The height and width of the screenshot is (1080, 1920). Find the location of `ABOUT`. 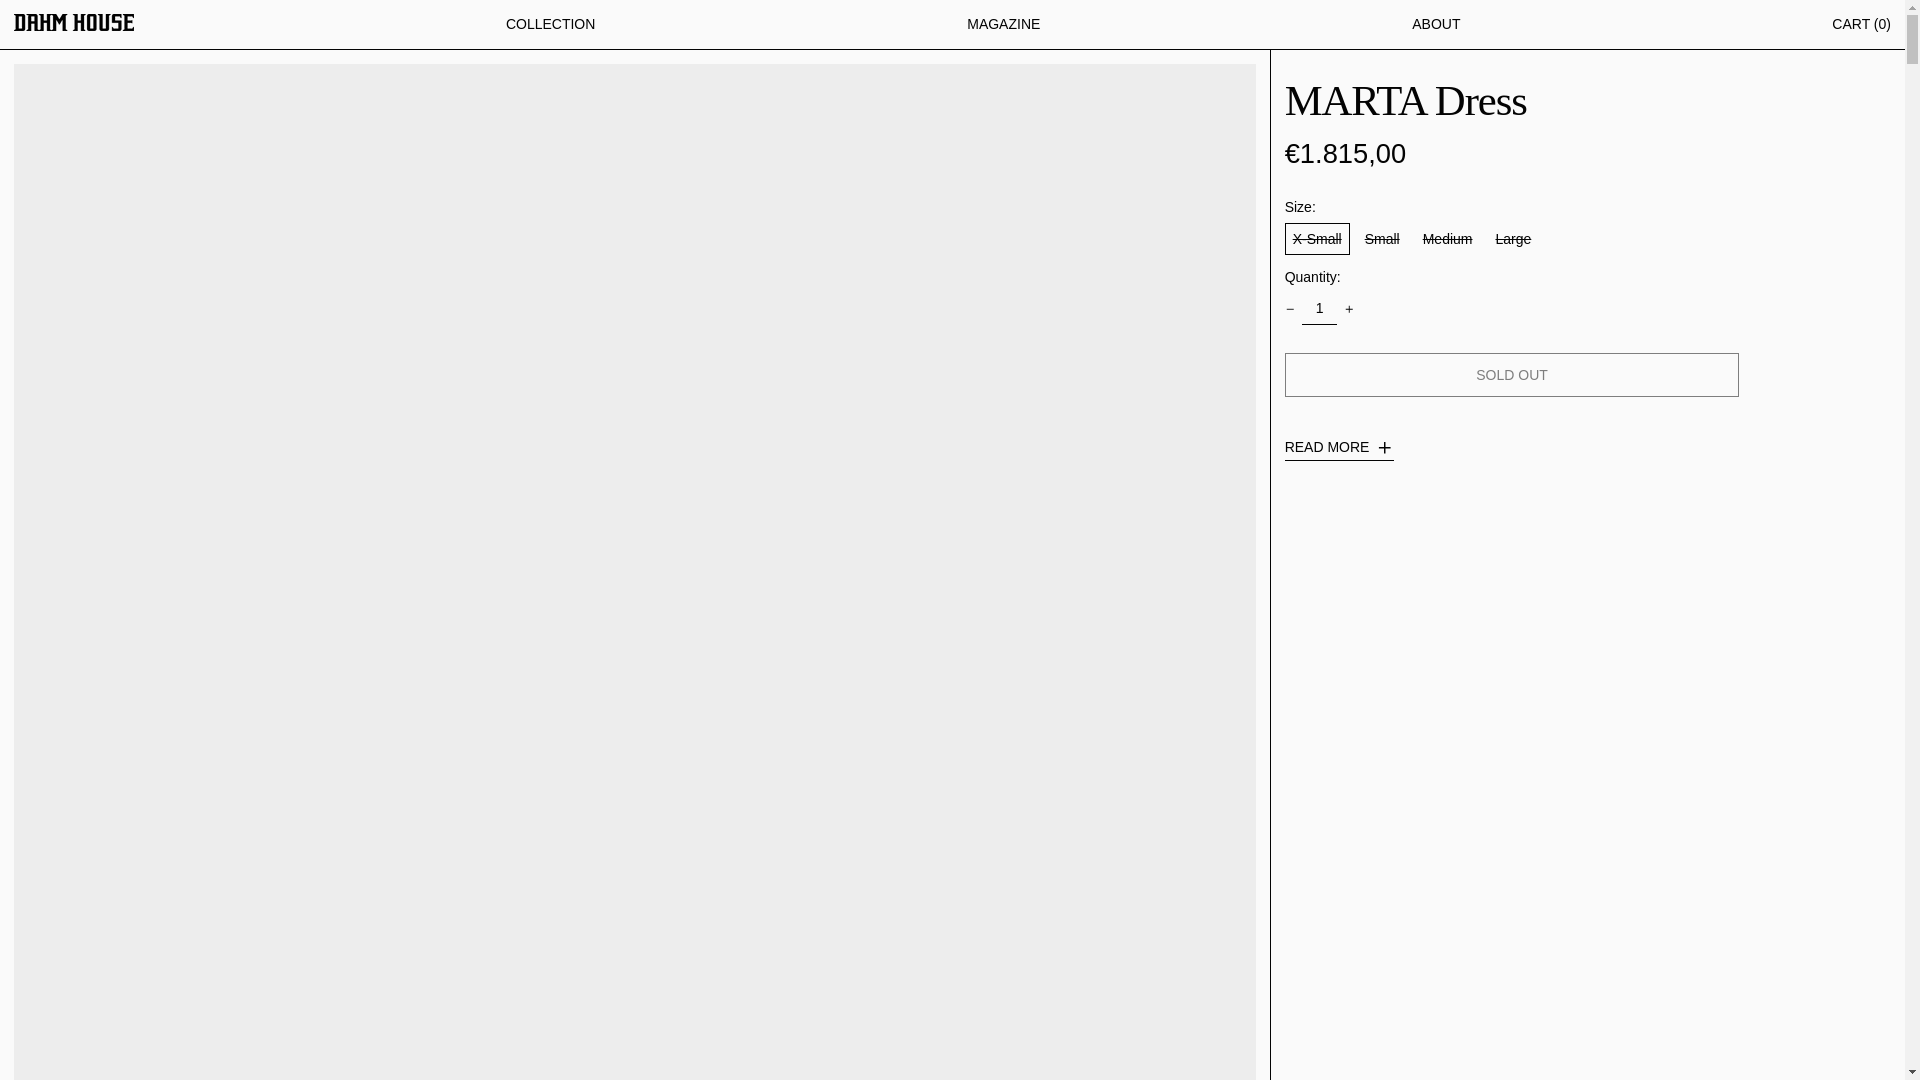

ABOUT is located at coordinates (1435, 24).